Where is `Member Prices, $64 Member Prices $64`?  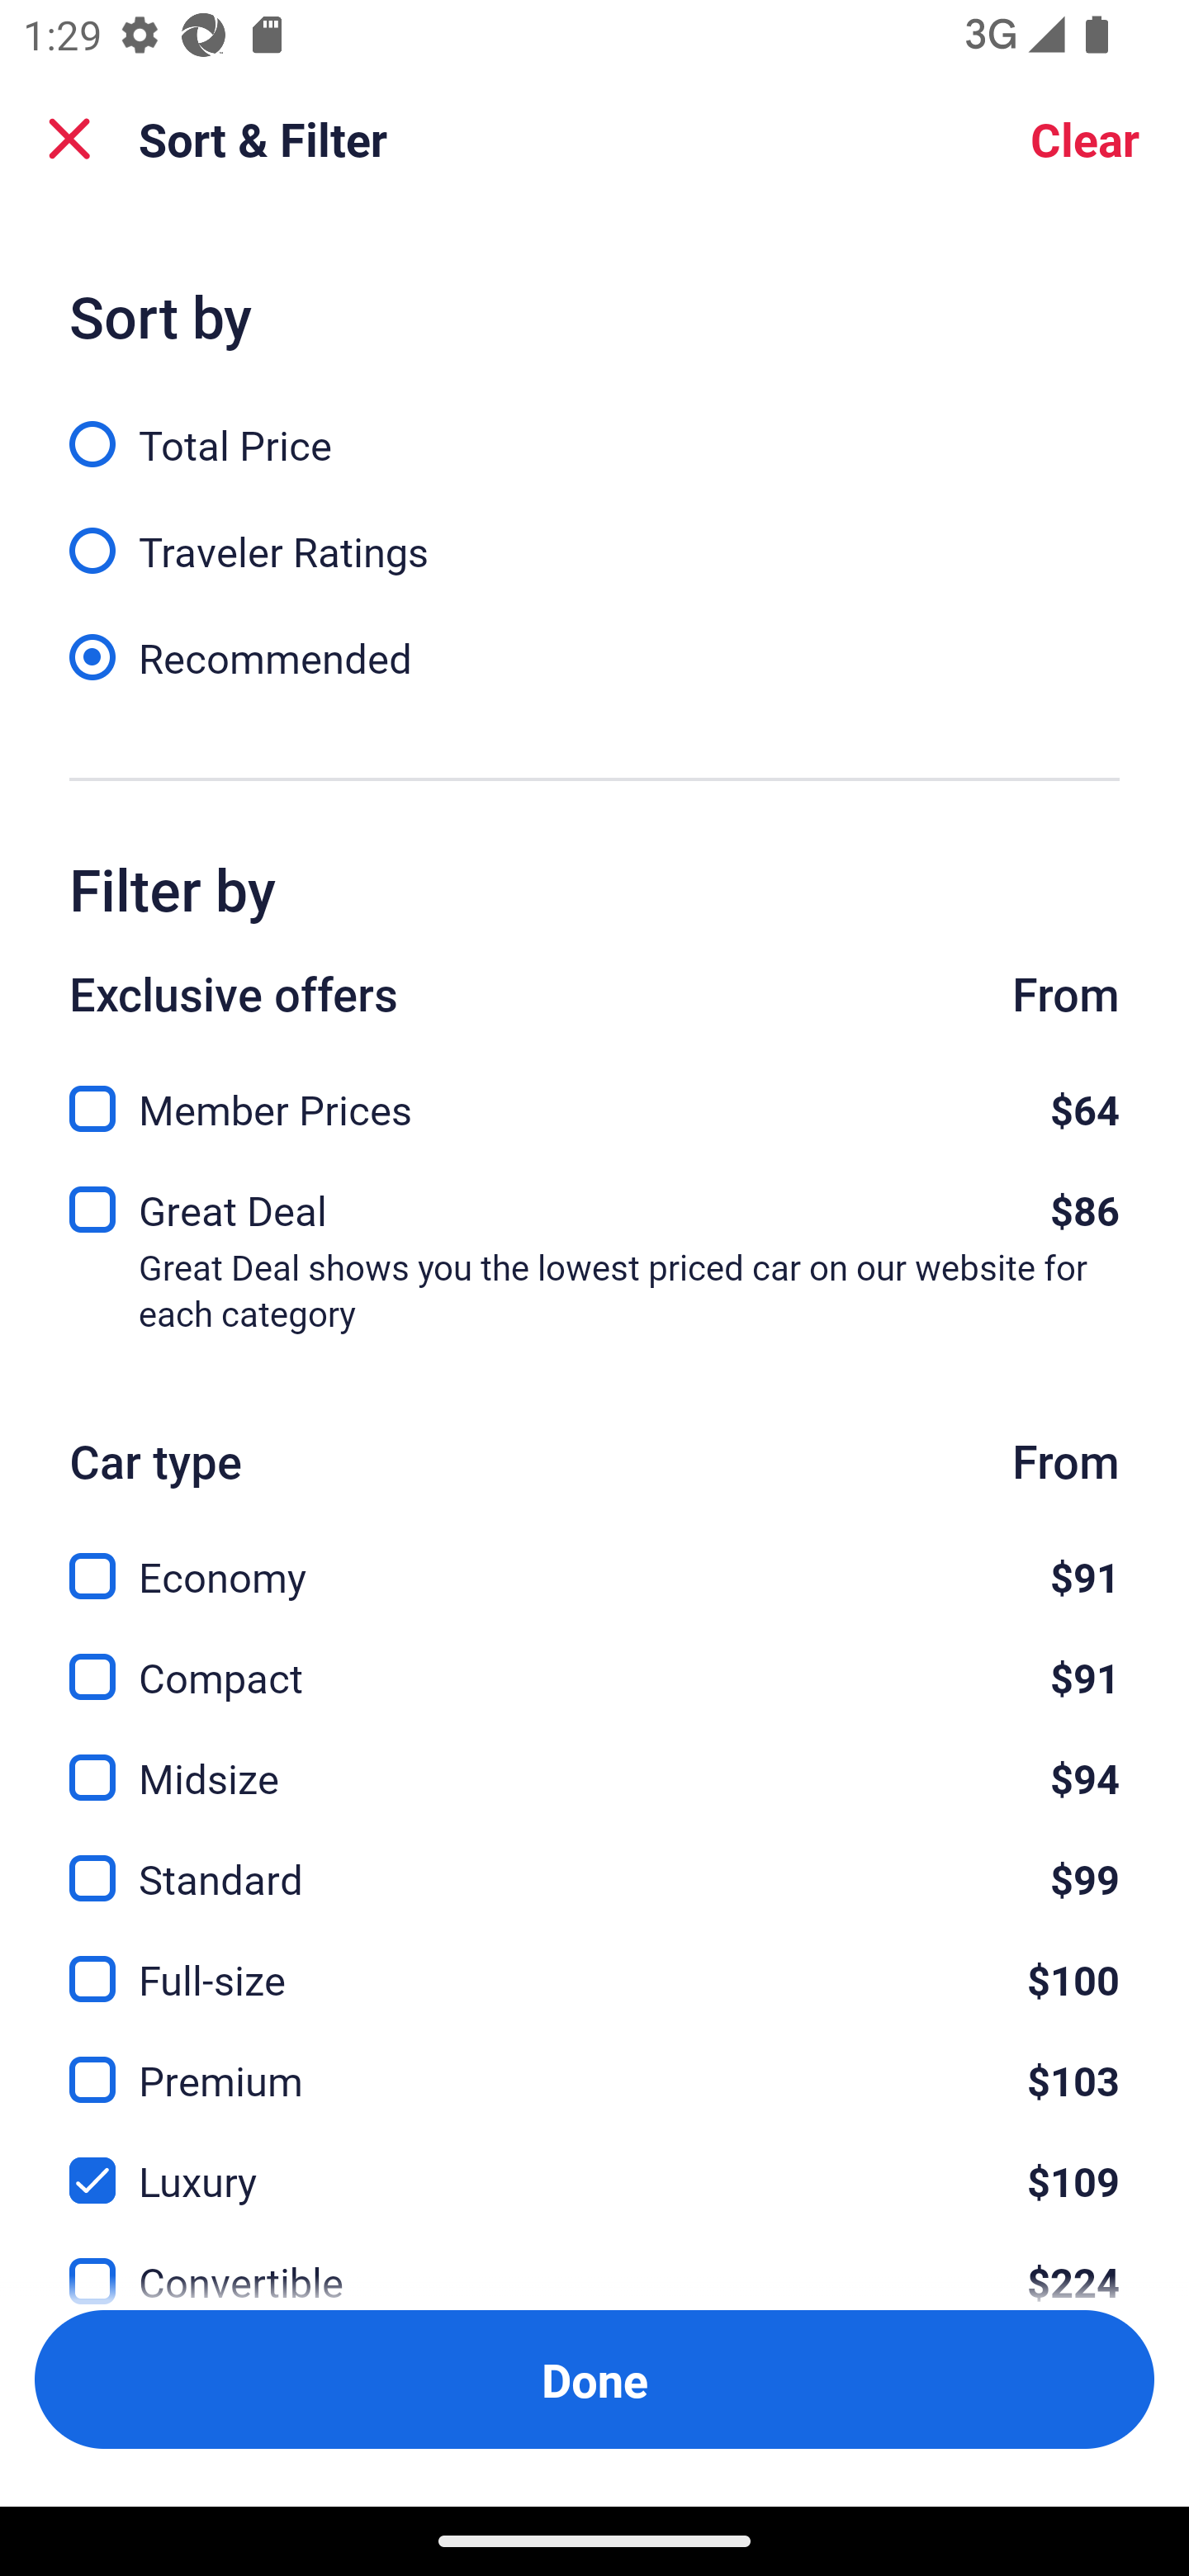
Member Prices, $64 Member Prices $64 is located at coordinates (594, 1100).